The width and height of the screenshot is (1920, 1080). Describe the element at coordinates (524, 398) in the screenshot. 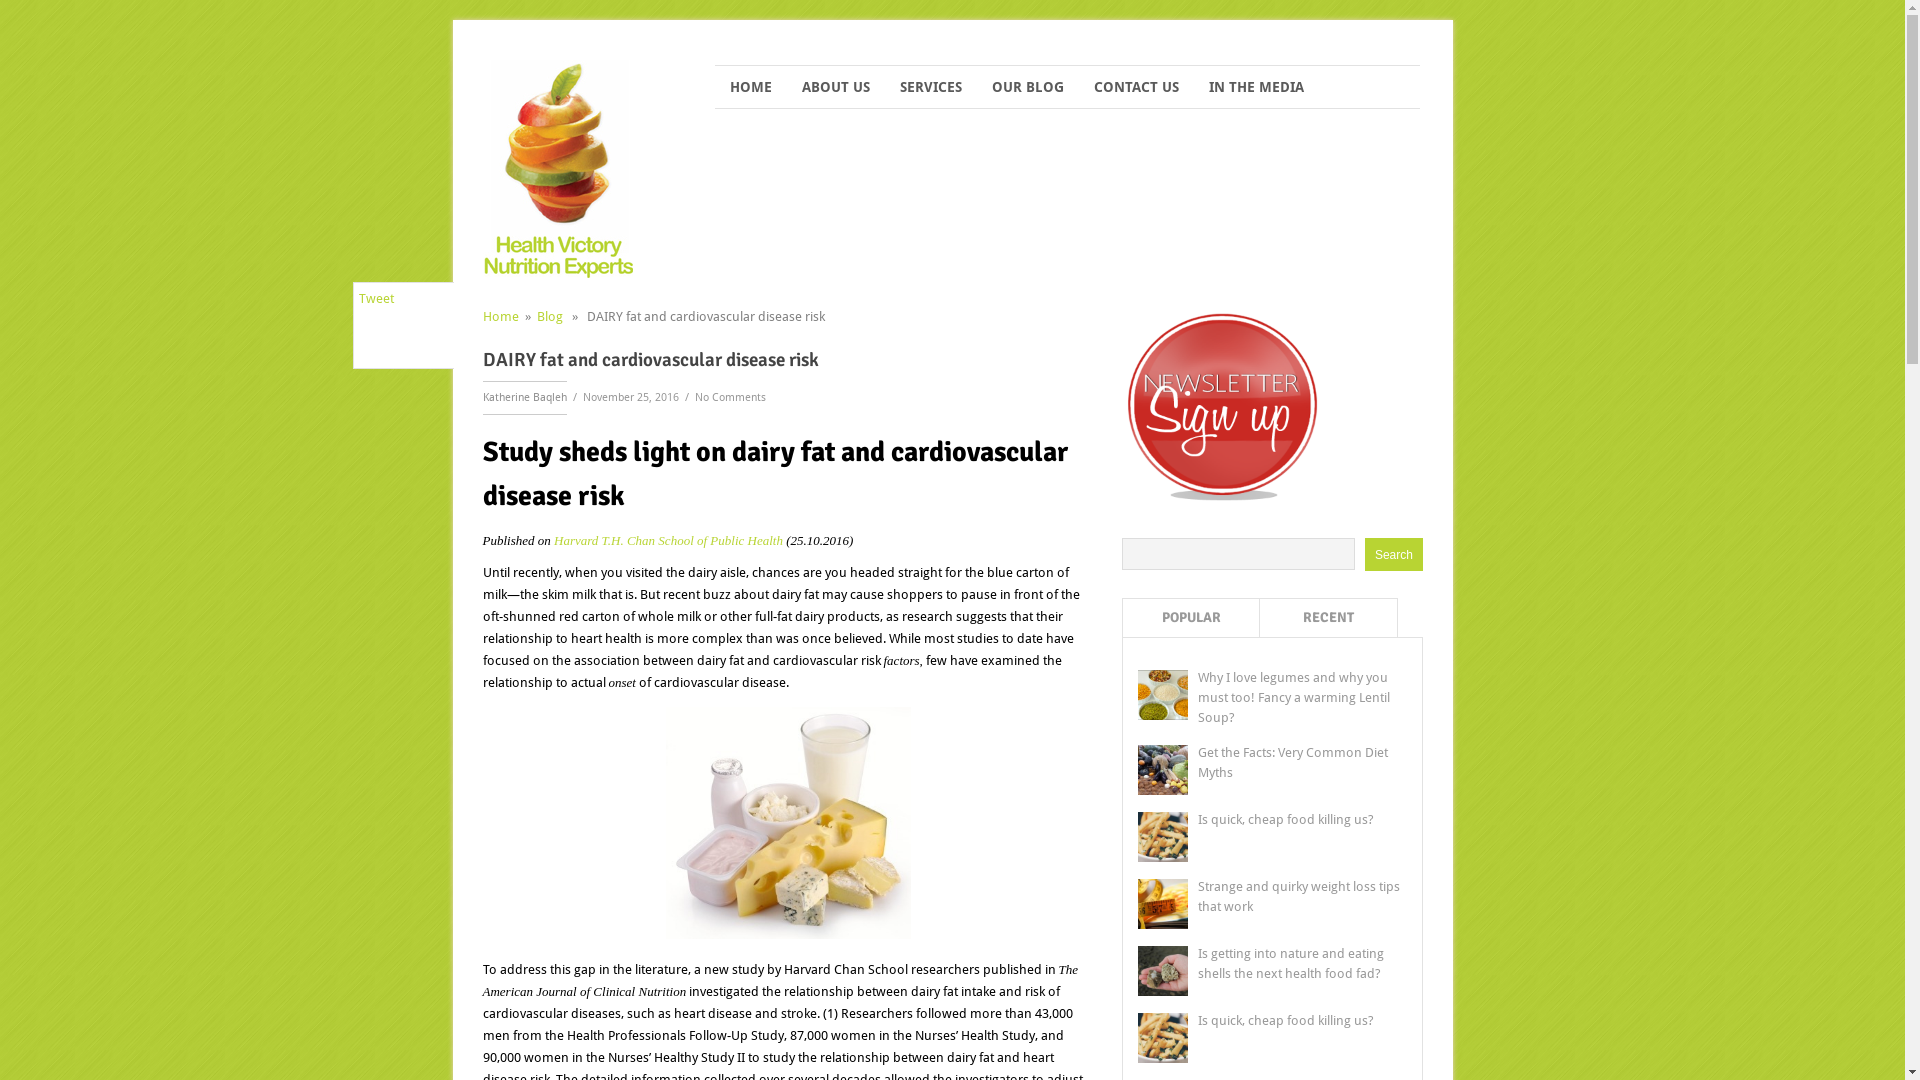

I see `Katherine Baqleh` at that location.